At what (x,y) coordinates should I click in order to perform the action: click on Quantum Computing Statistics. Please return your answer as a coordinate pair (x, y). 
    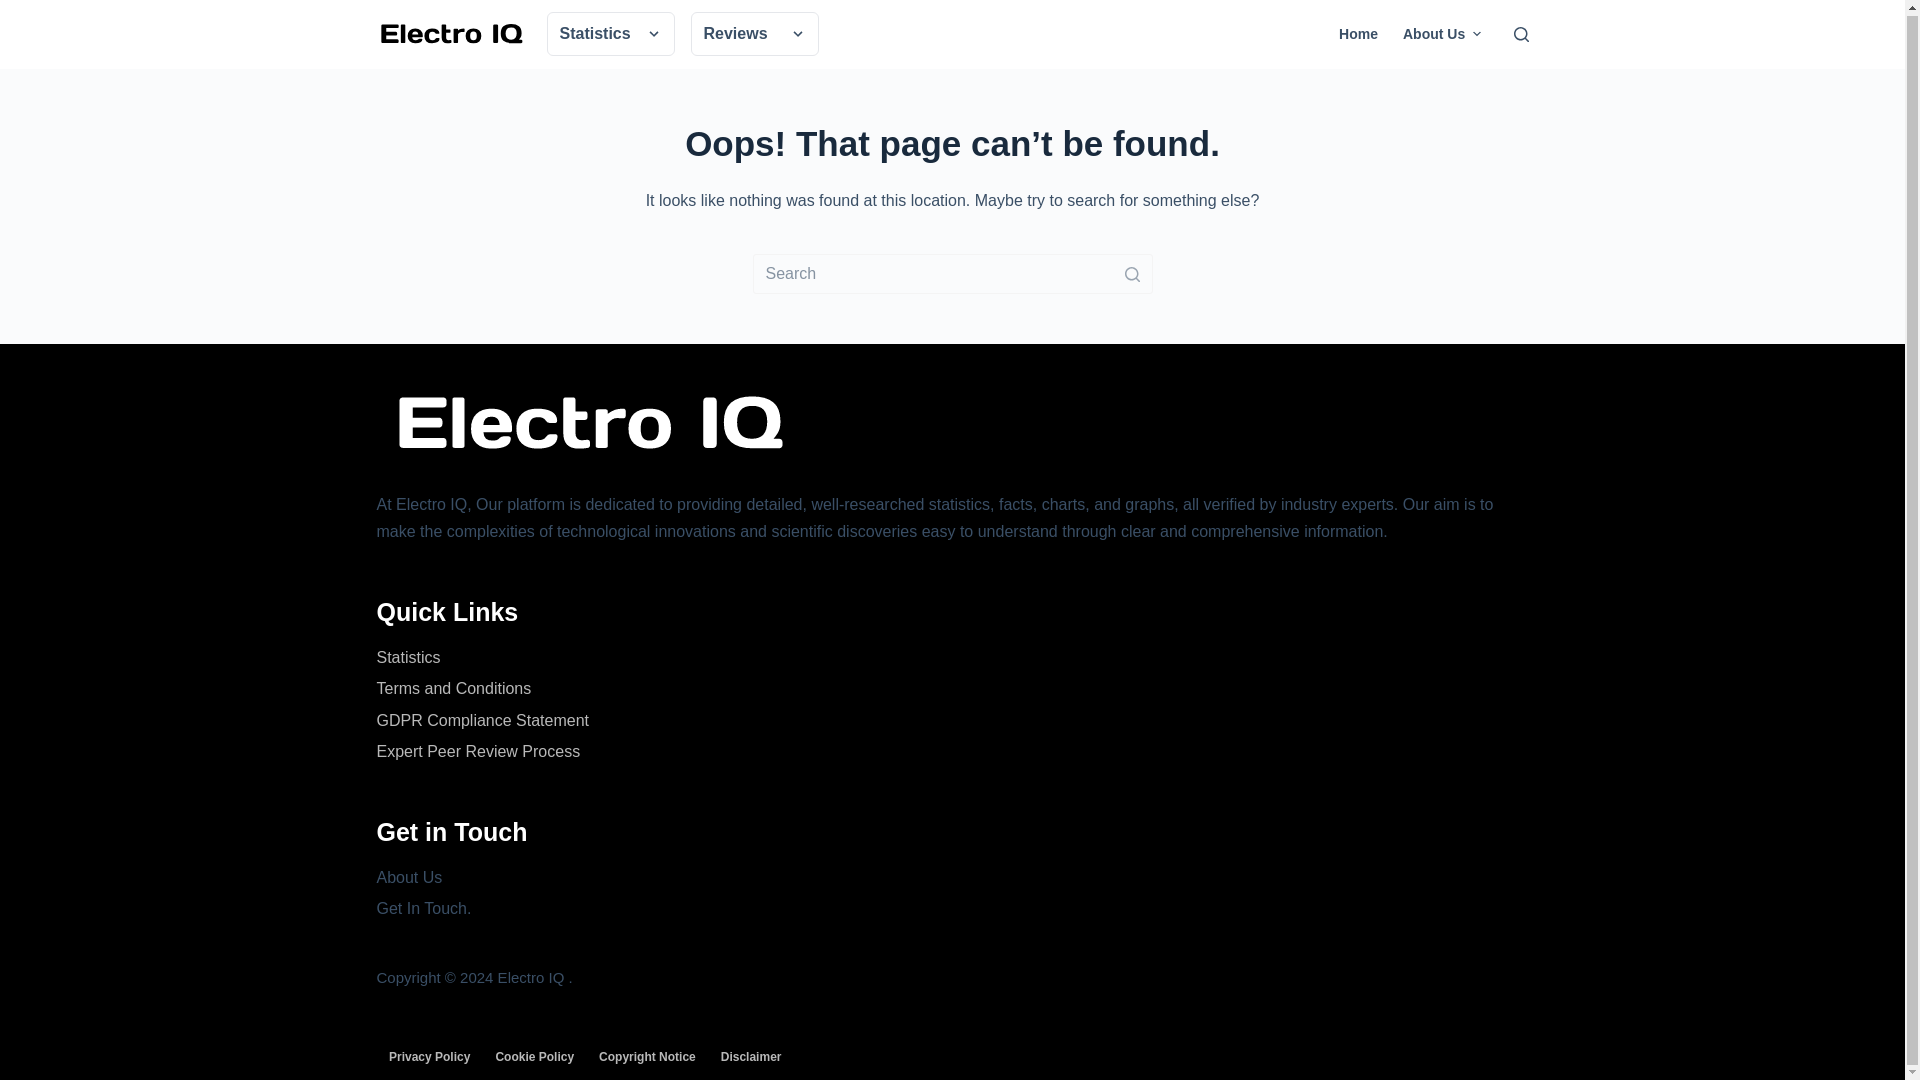
    Looking at the image, I should click on (1034, 72).